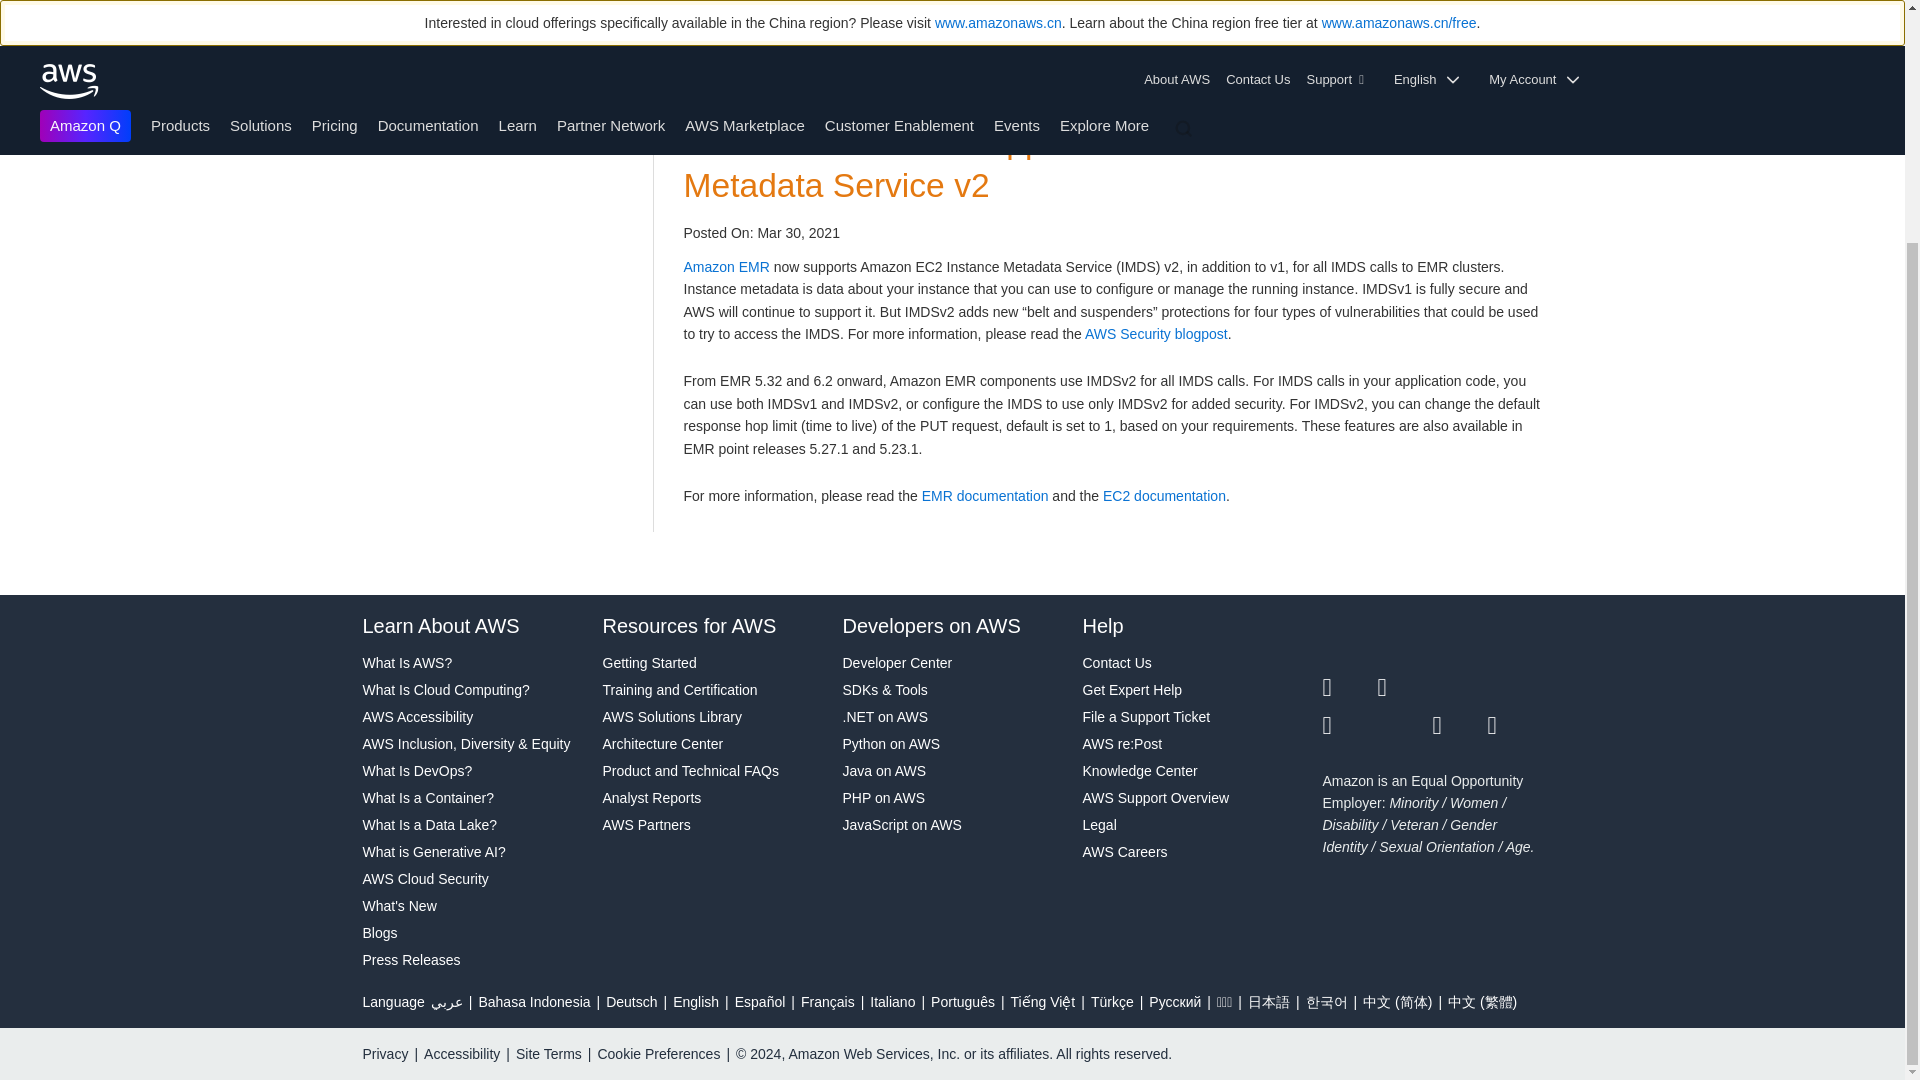 Image resolution: width=1920 pixels, height=1080 pixels. I want to click on Instagram, so click(1516, 688).